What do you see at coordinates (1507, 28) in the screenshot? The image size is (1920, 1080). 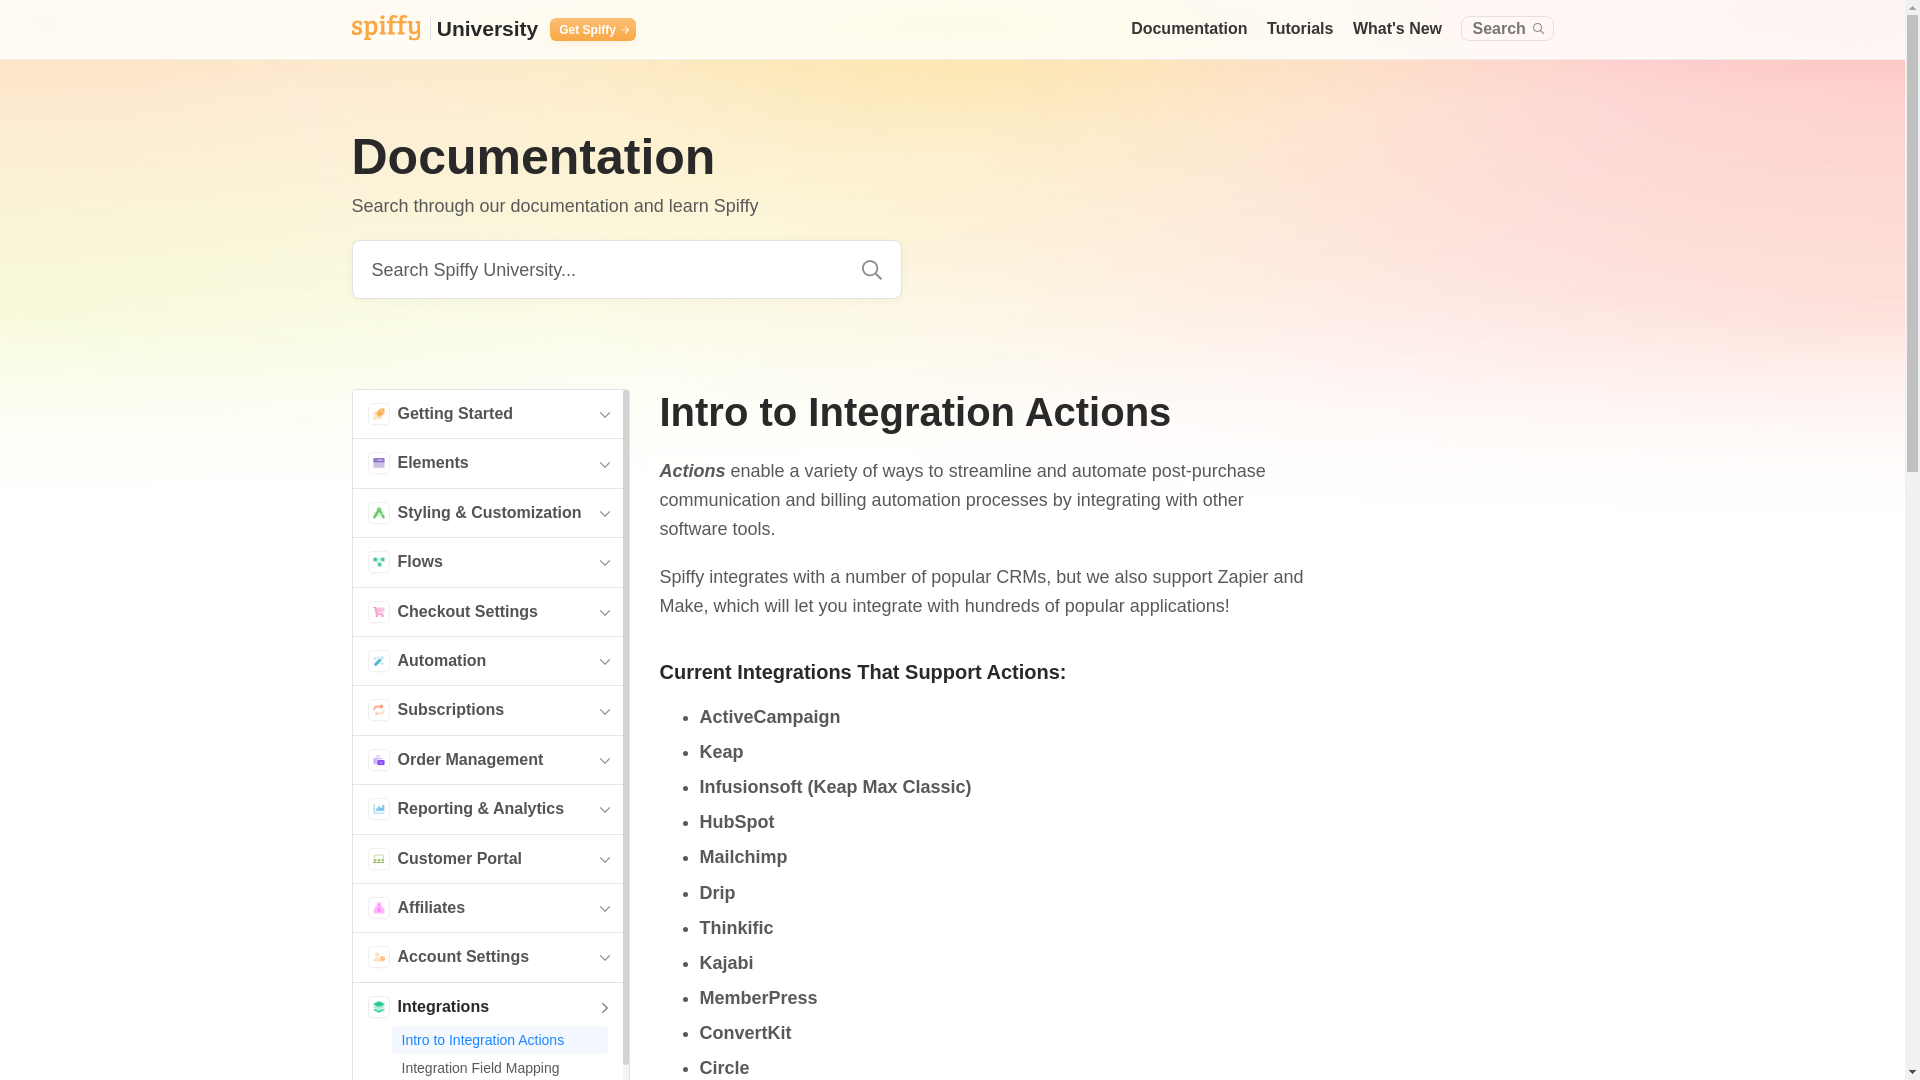 I see `Search` at bounding box center [1507, 28].